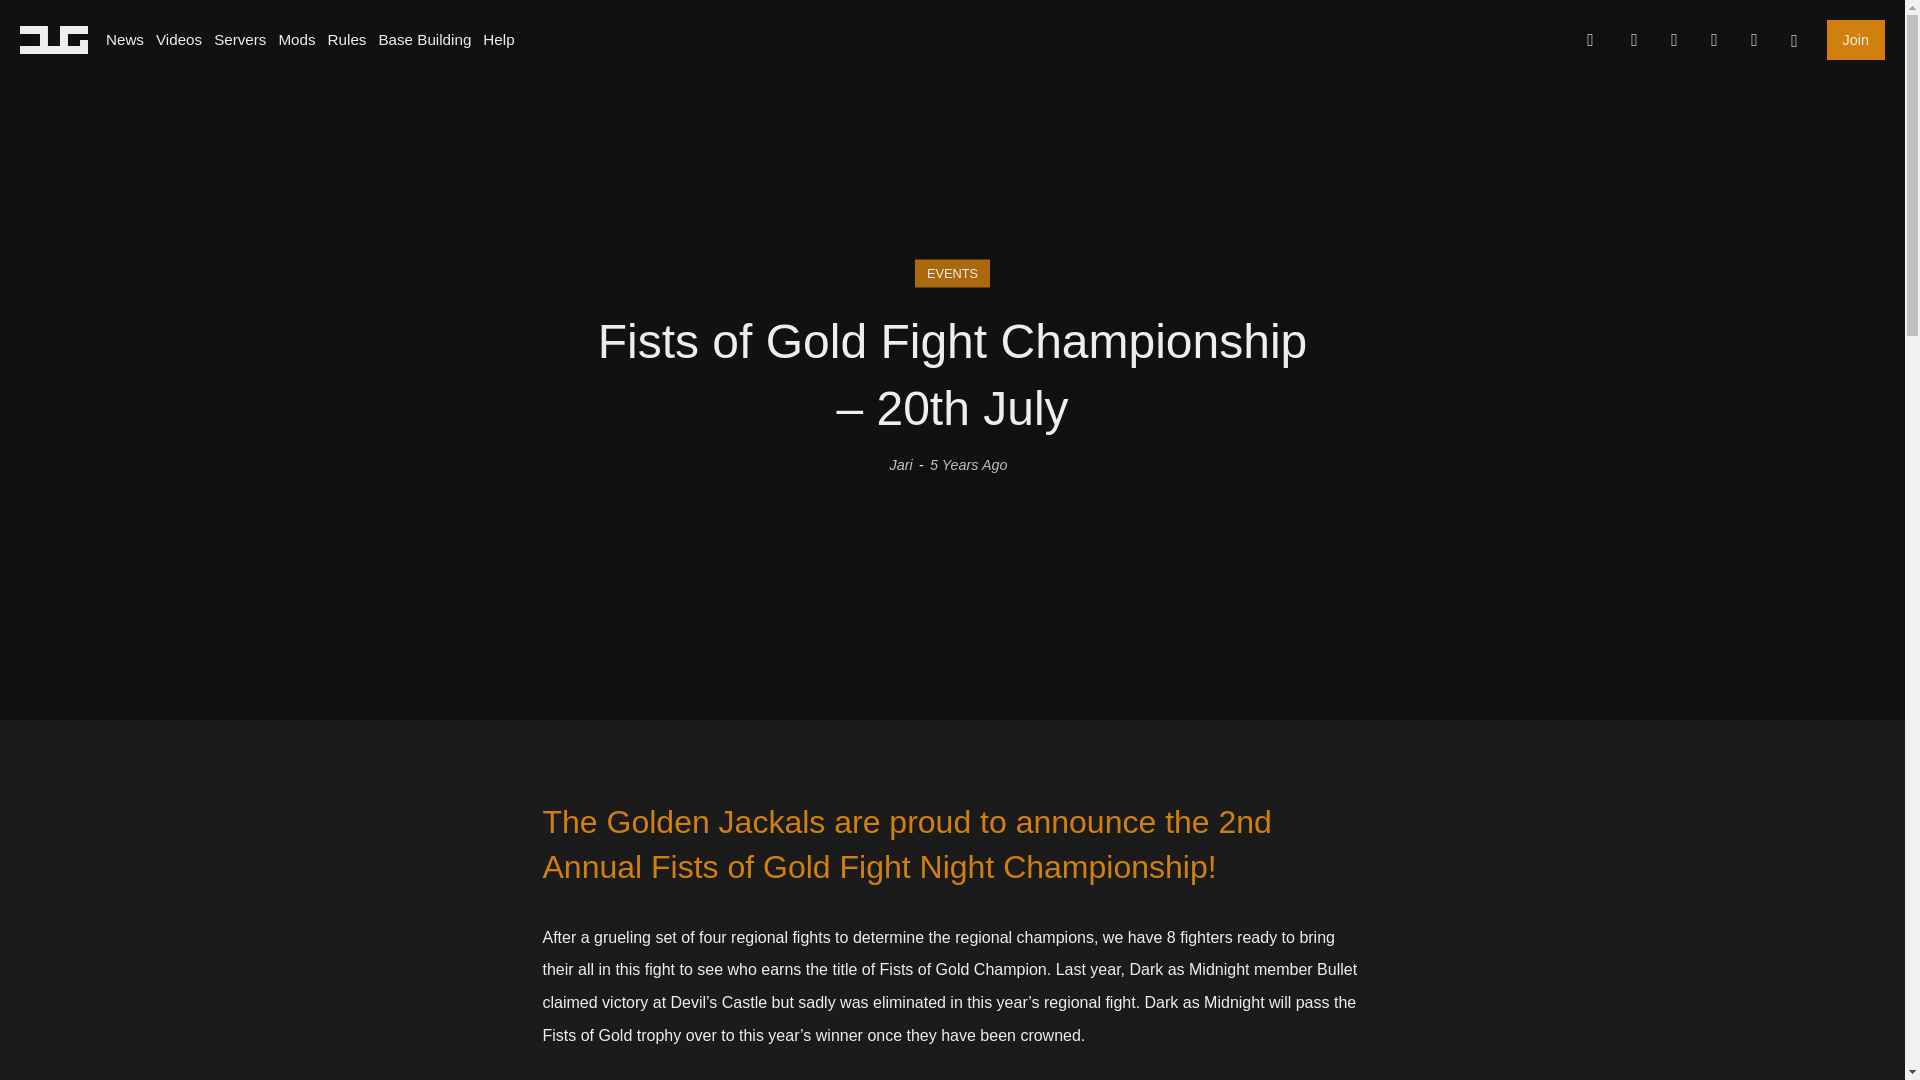 This screenshot has width=1920, height=1080. Describe the element at coordinates (900, 463) in the screenshot. I see `Jari` at that location.